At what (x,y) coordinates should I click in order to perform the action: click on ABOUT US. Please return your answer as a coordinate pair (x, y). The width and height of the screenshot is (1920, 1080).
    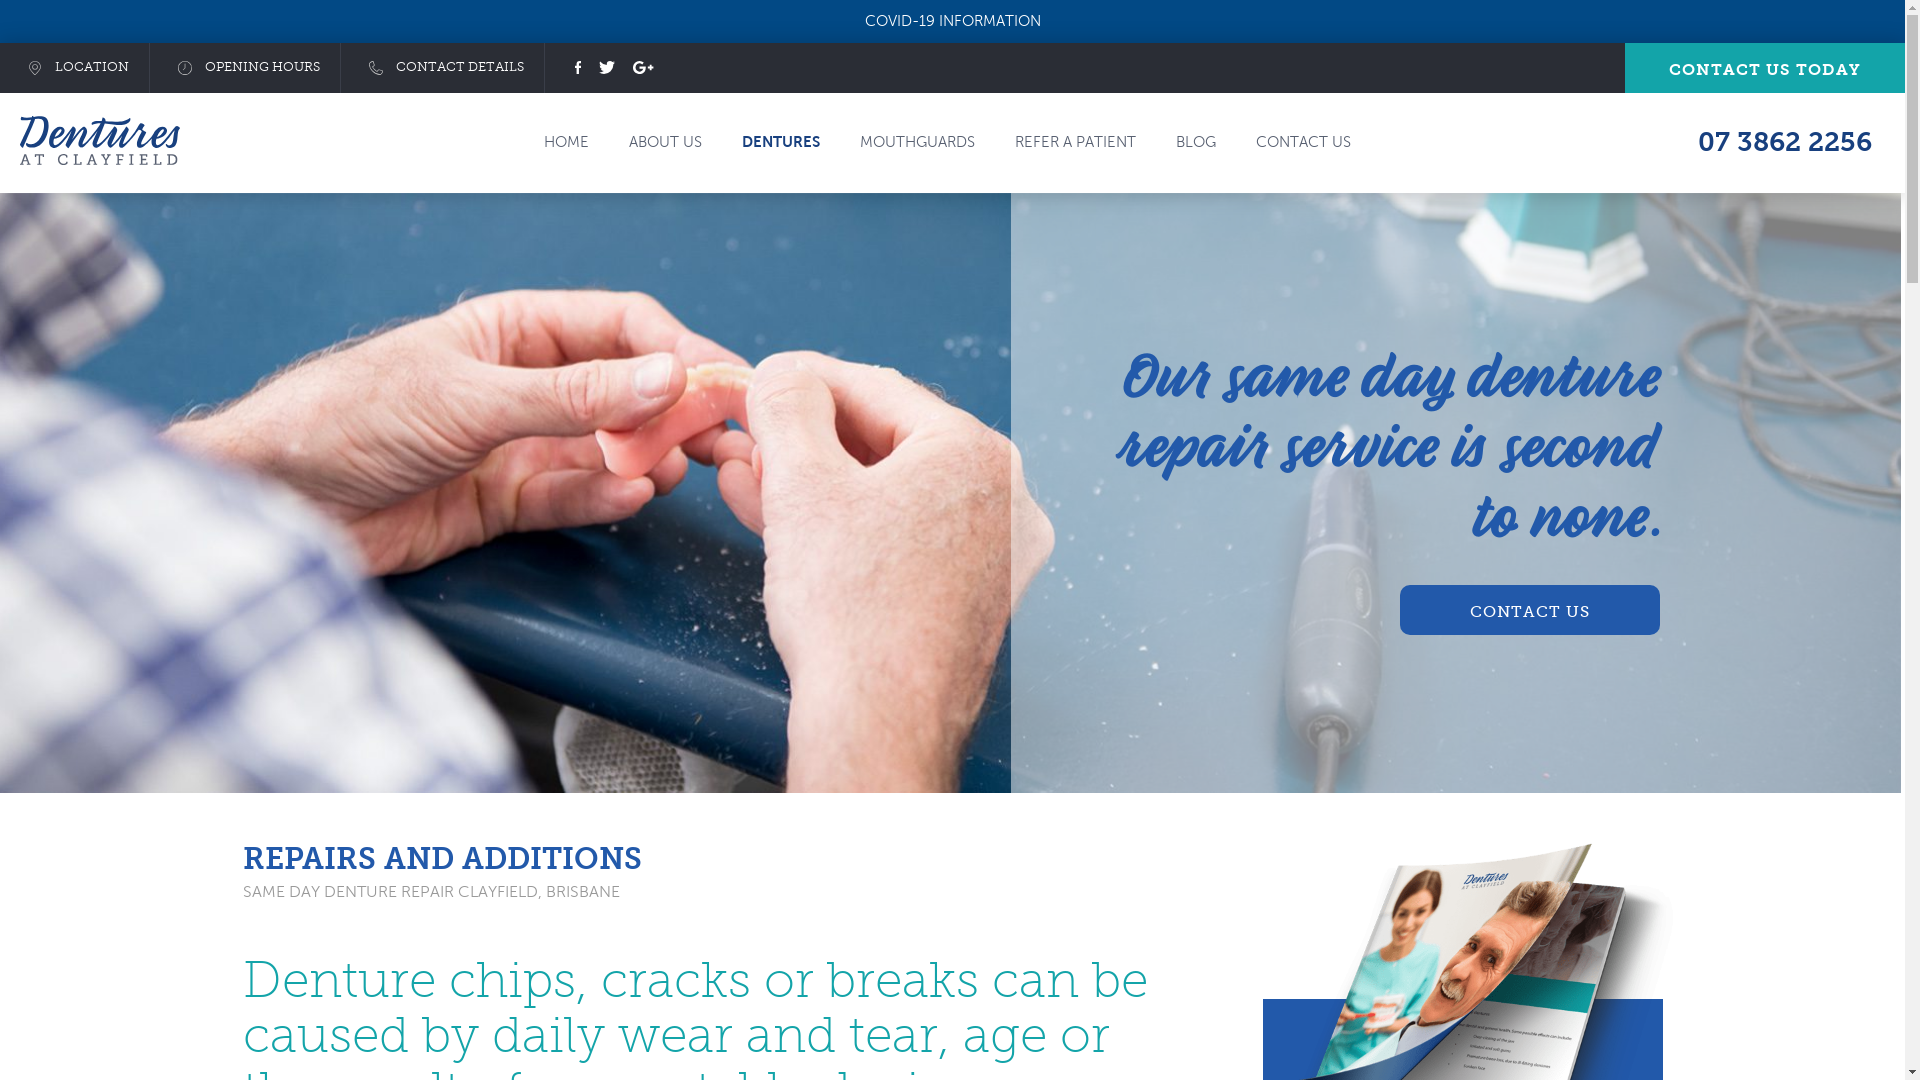
    Looking at the image, I should click on (666, 142).